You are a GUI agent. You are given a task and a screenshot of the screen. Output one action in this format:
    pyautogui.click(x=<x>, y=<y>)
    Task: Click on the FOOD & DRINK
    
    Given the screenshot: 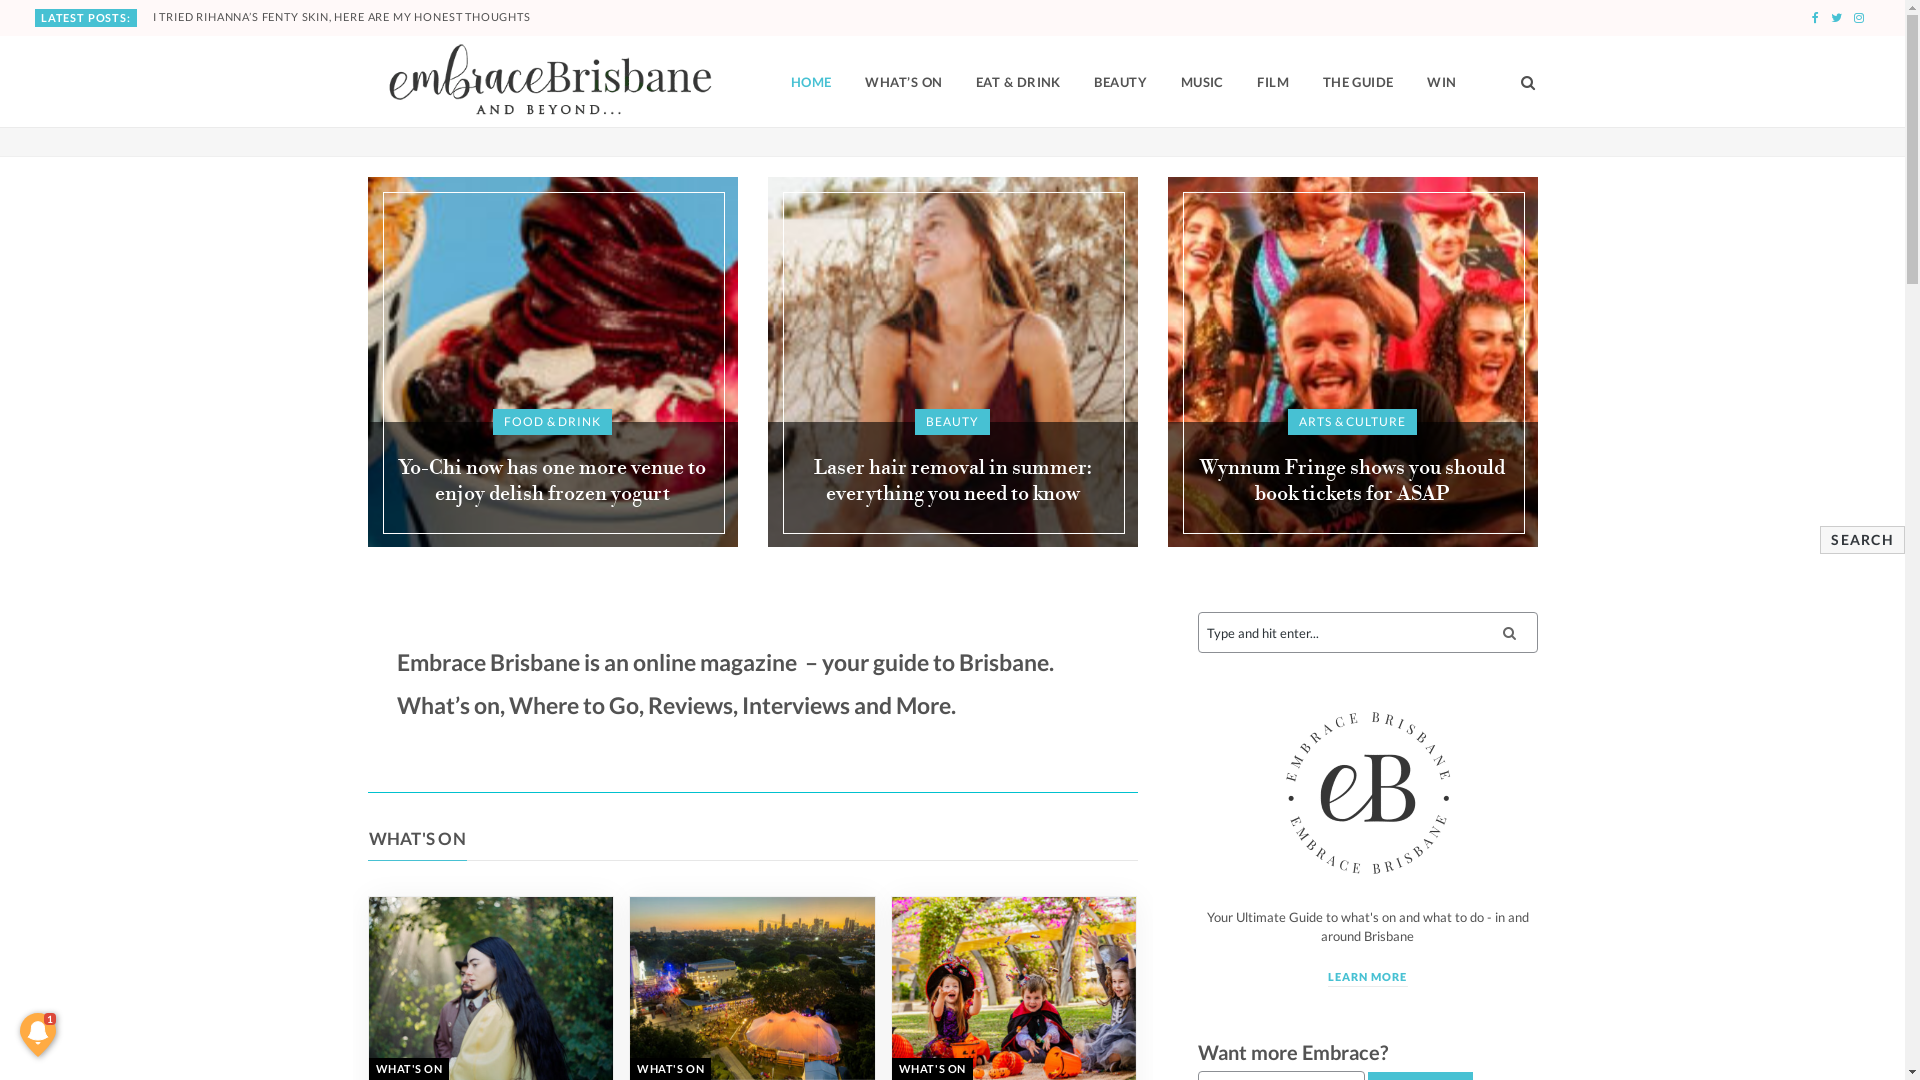 What is the action you would take?
    pyautogui.click(x=552, y=422)
    